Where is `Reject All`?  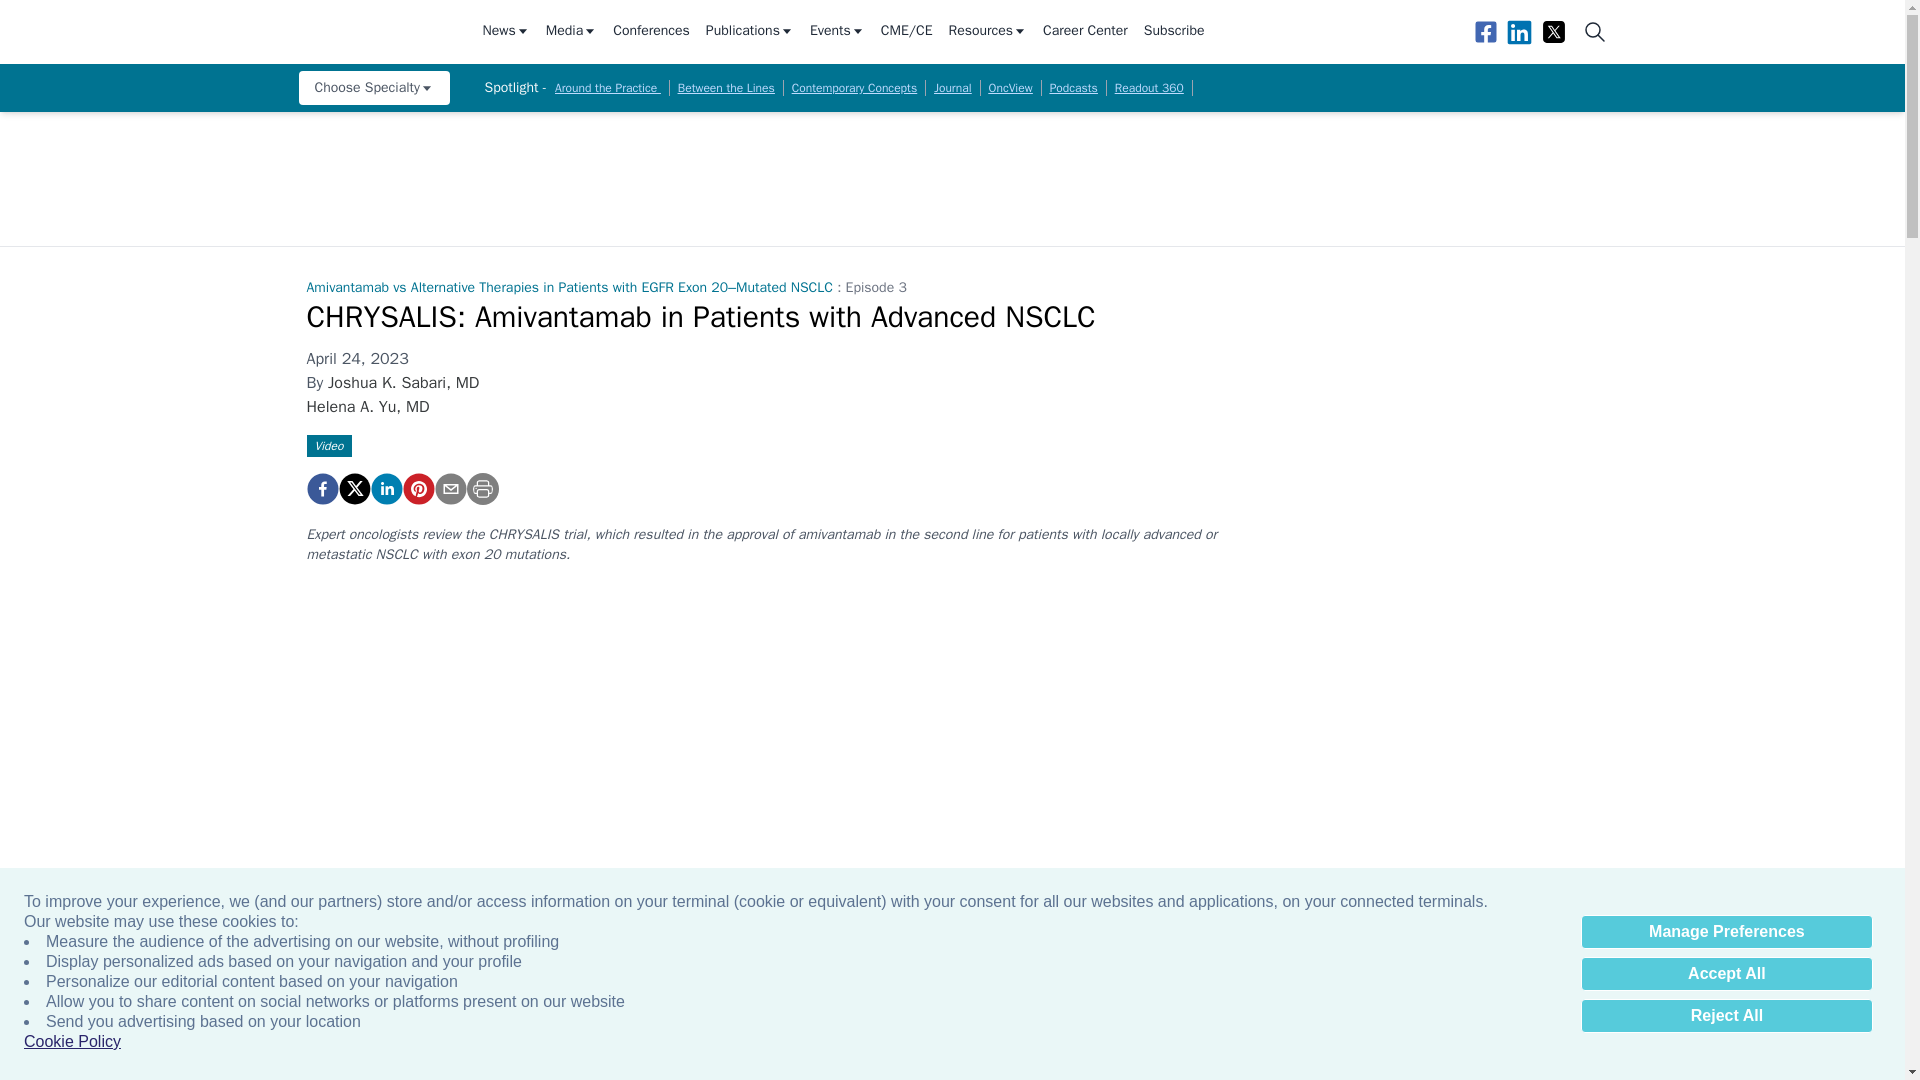 Reject All is located at coordinates (1726, 1016).